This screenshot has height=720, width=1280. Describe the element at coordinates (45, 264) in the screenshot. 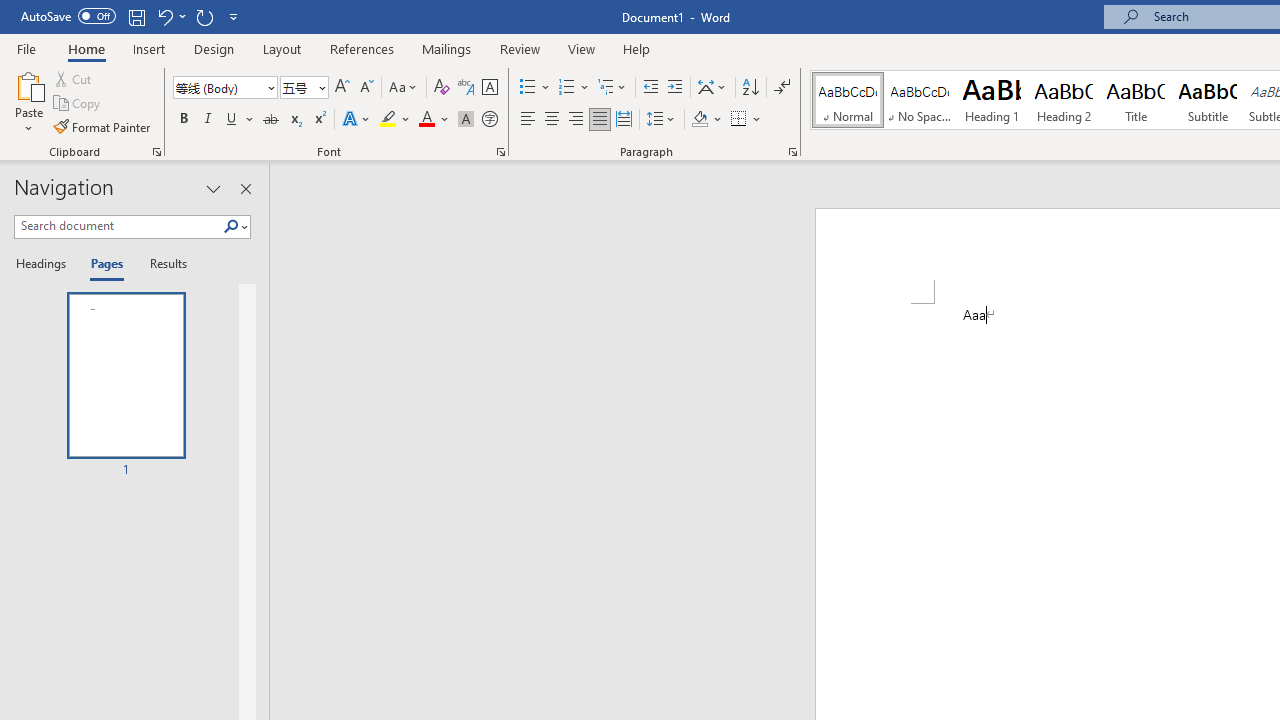

I see `Headings` at that location.